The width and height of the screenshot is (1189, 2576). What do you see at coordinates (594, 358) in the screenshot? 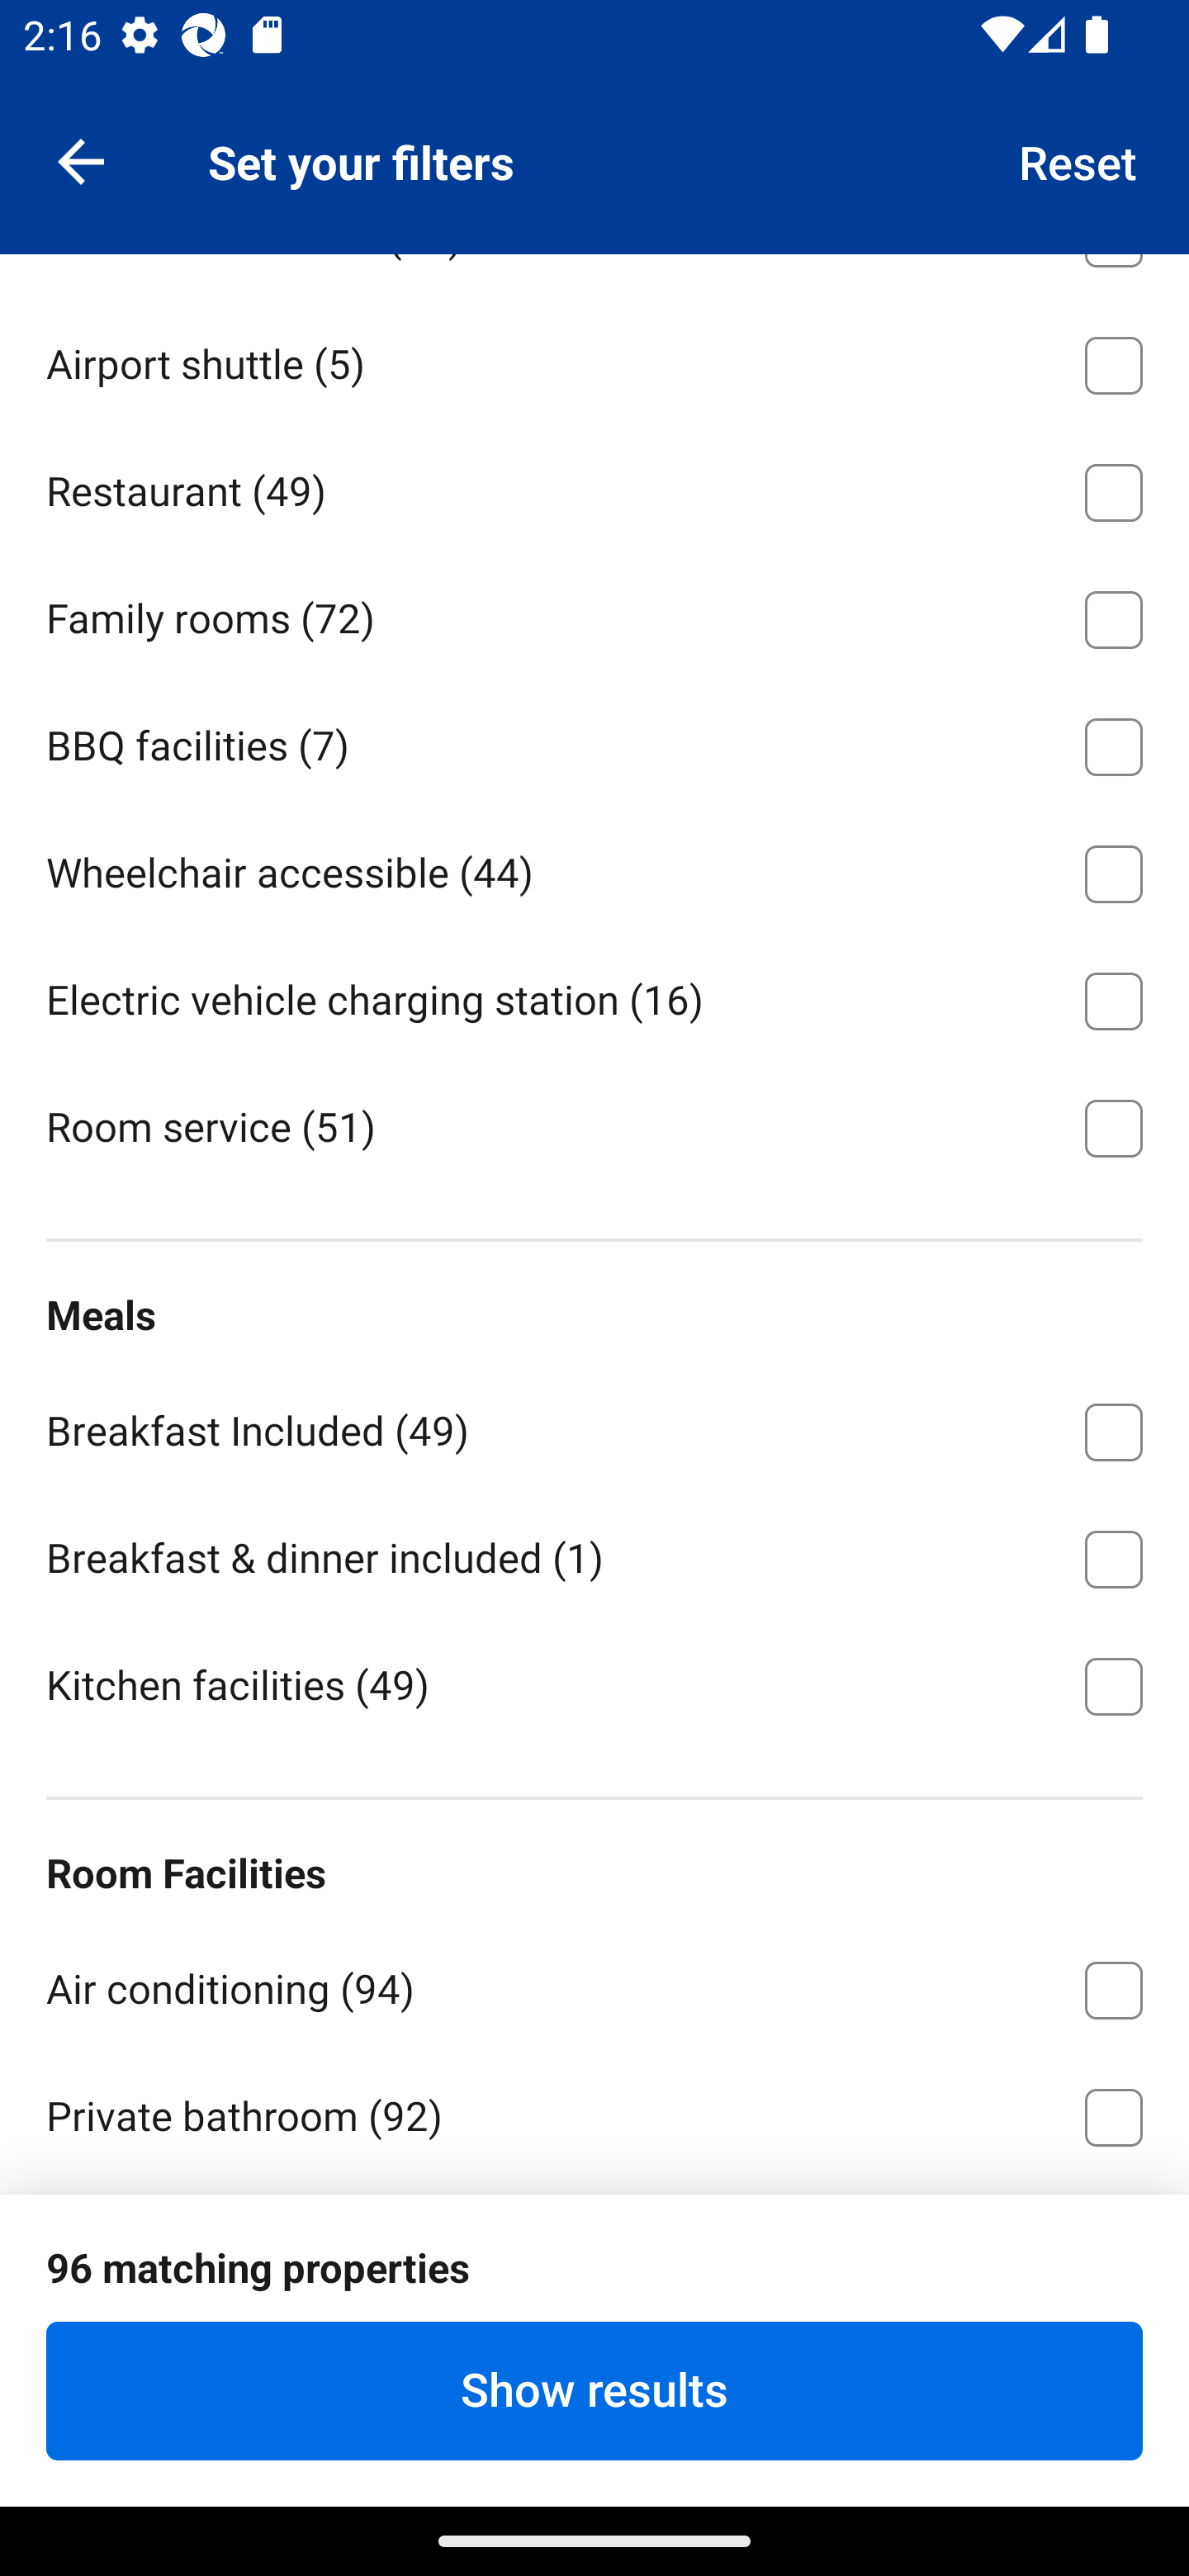
I see `Airport shuttle ⁦(5)` at bounding box center [594, 358].